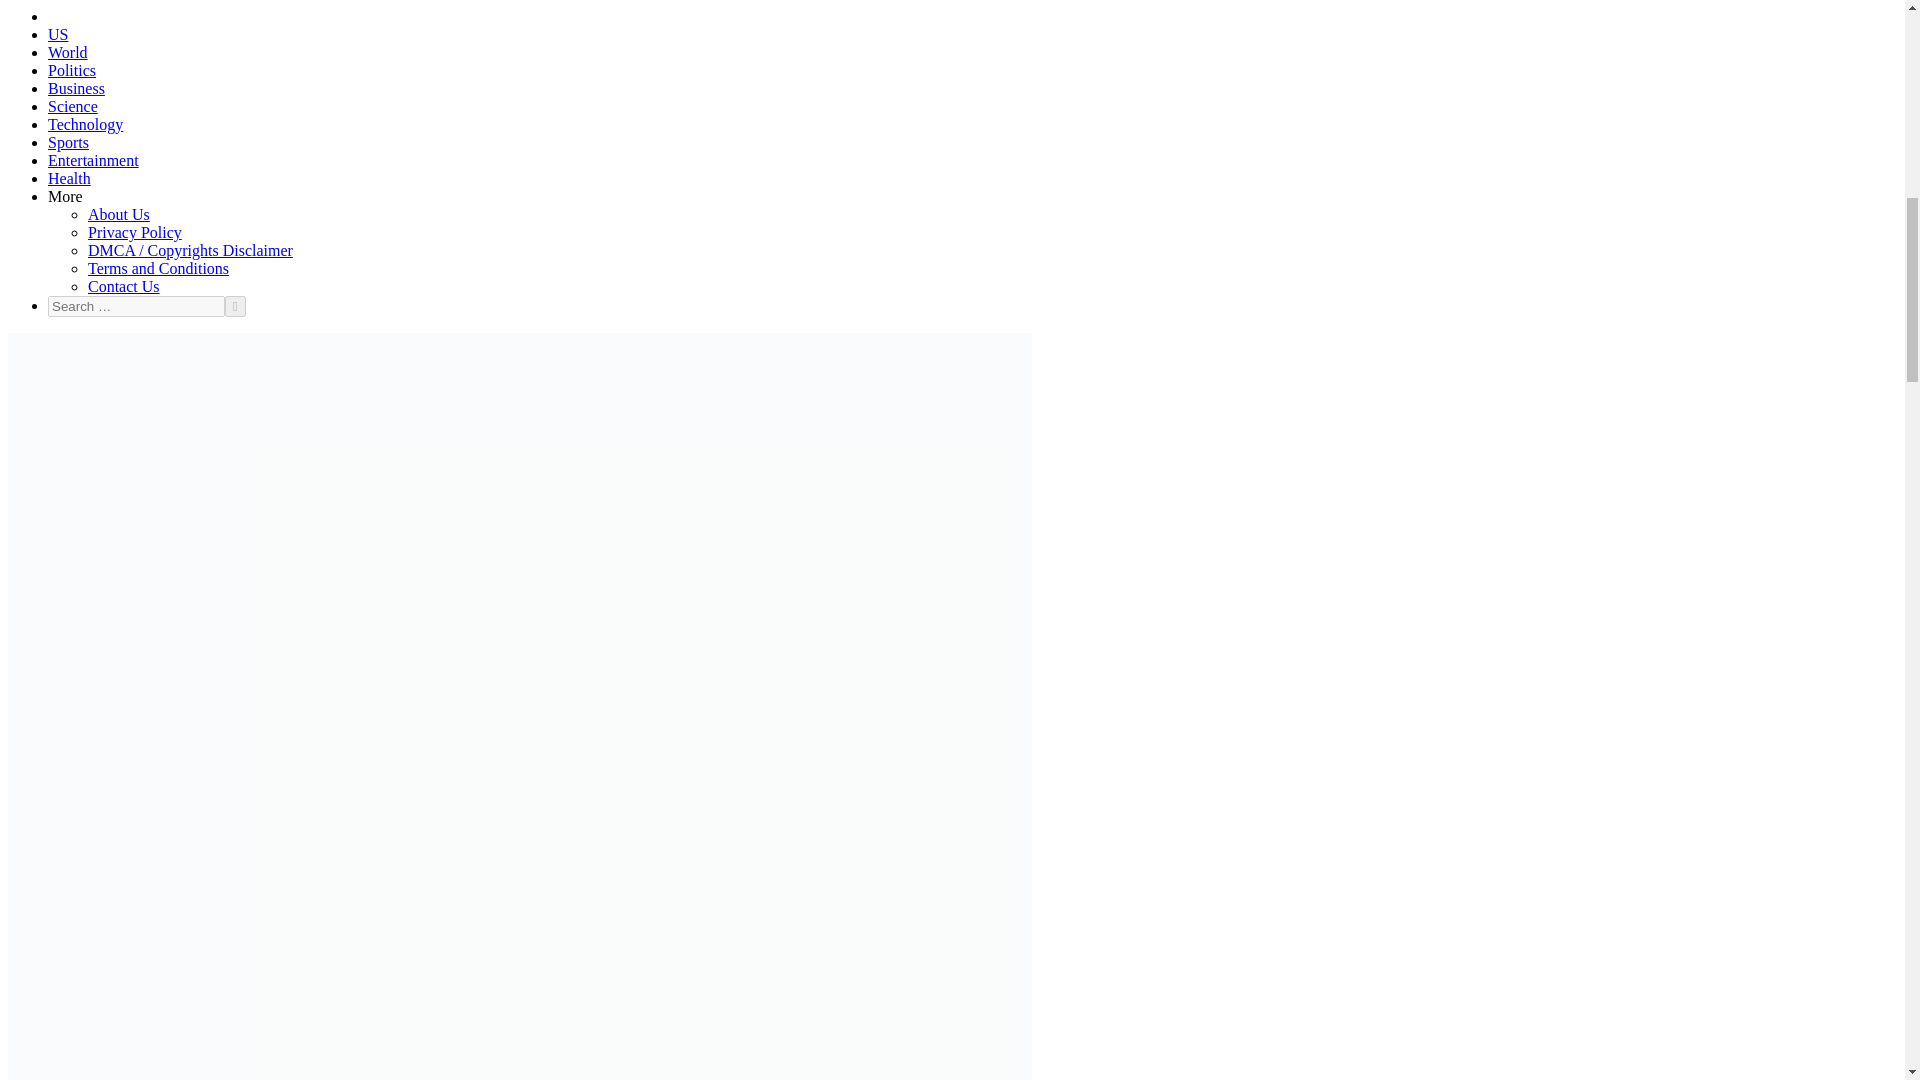 This screenshot has height=1080, width=1920. What do you see at coordinates (85, 124) in the screenshot?
I see `Technology` at bounding box center [85, 124].